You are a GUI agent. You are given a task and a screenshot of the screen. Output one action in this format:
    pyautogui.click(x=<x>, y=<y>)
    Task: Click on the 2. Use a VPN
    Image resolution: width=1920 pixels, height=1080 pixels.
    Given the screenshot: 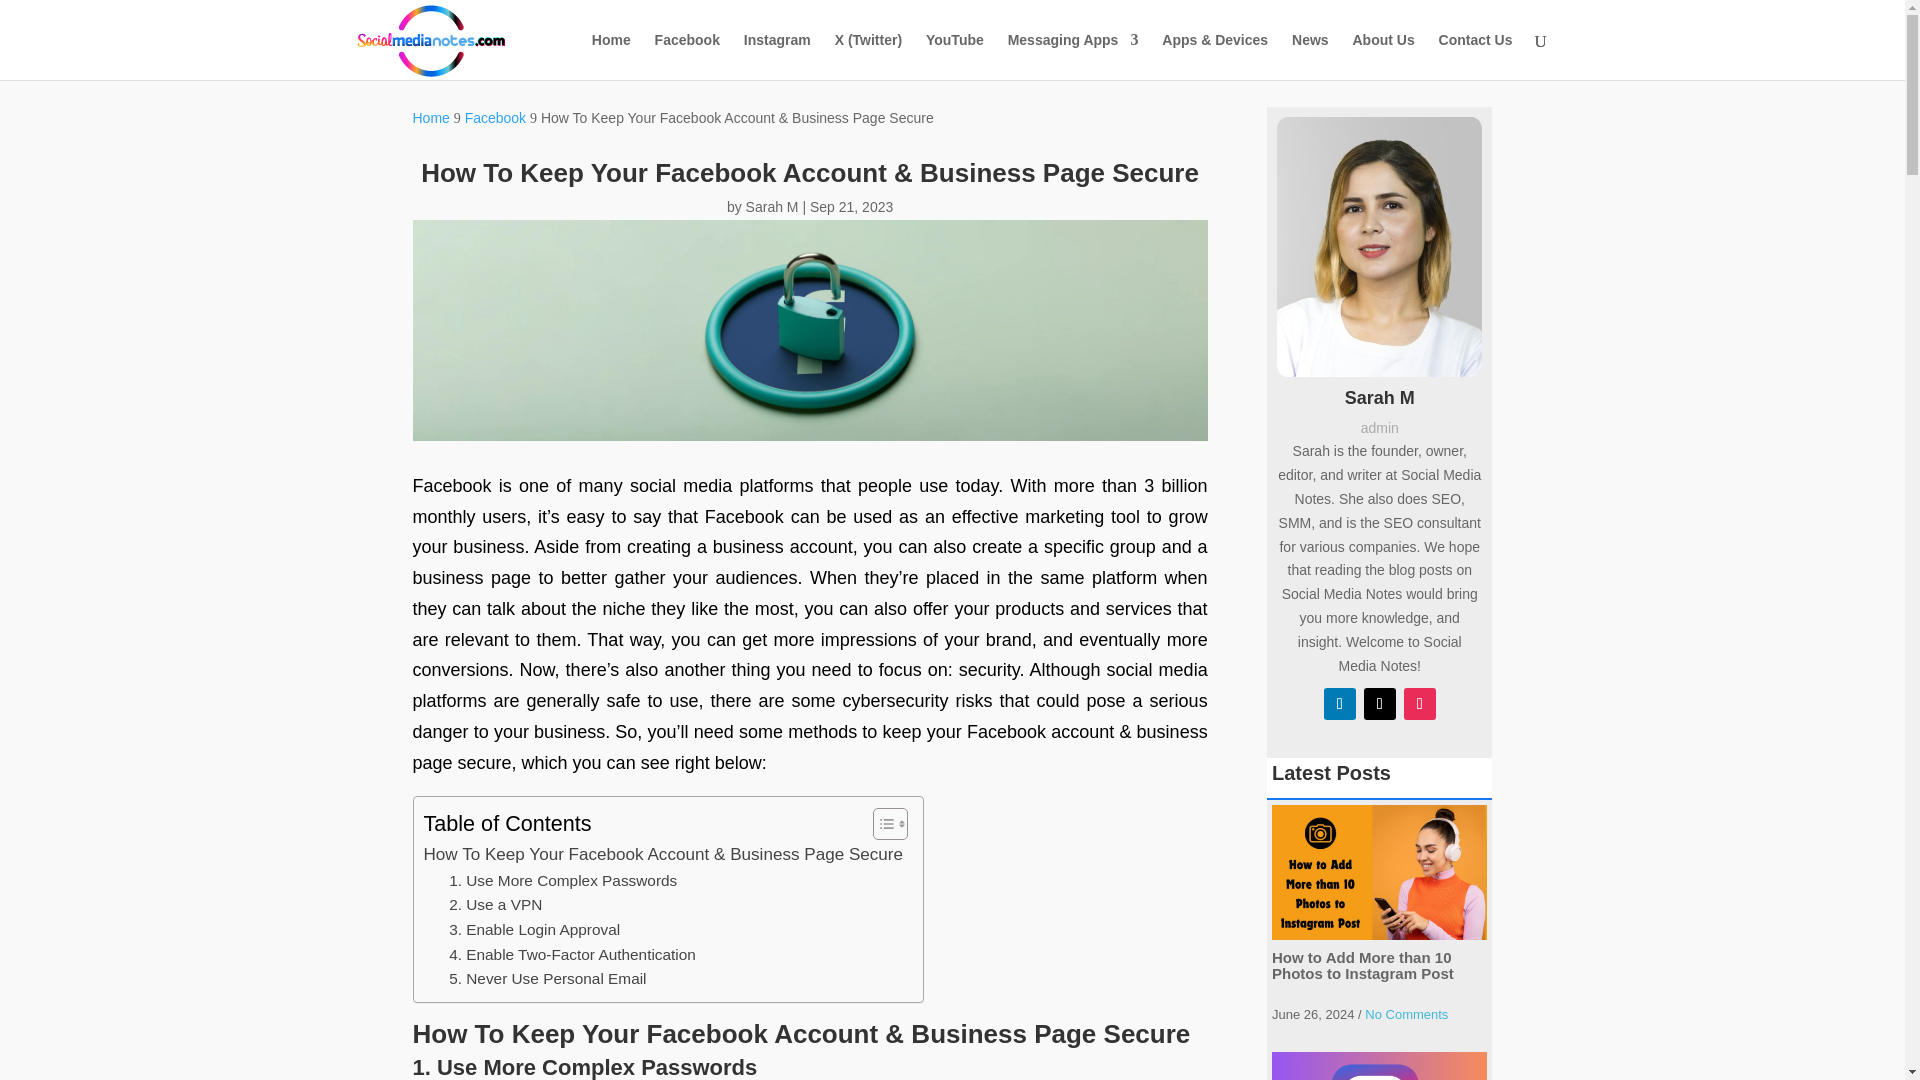 What is the action you would take?
    pyautogui.click(x=495, y=906)
    